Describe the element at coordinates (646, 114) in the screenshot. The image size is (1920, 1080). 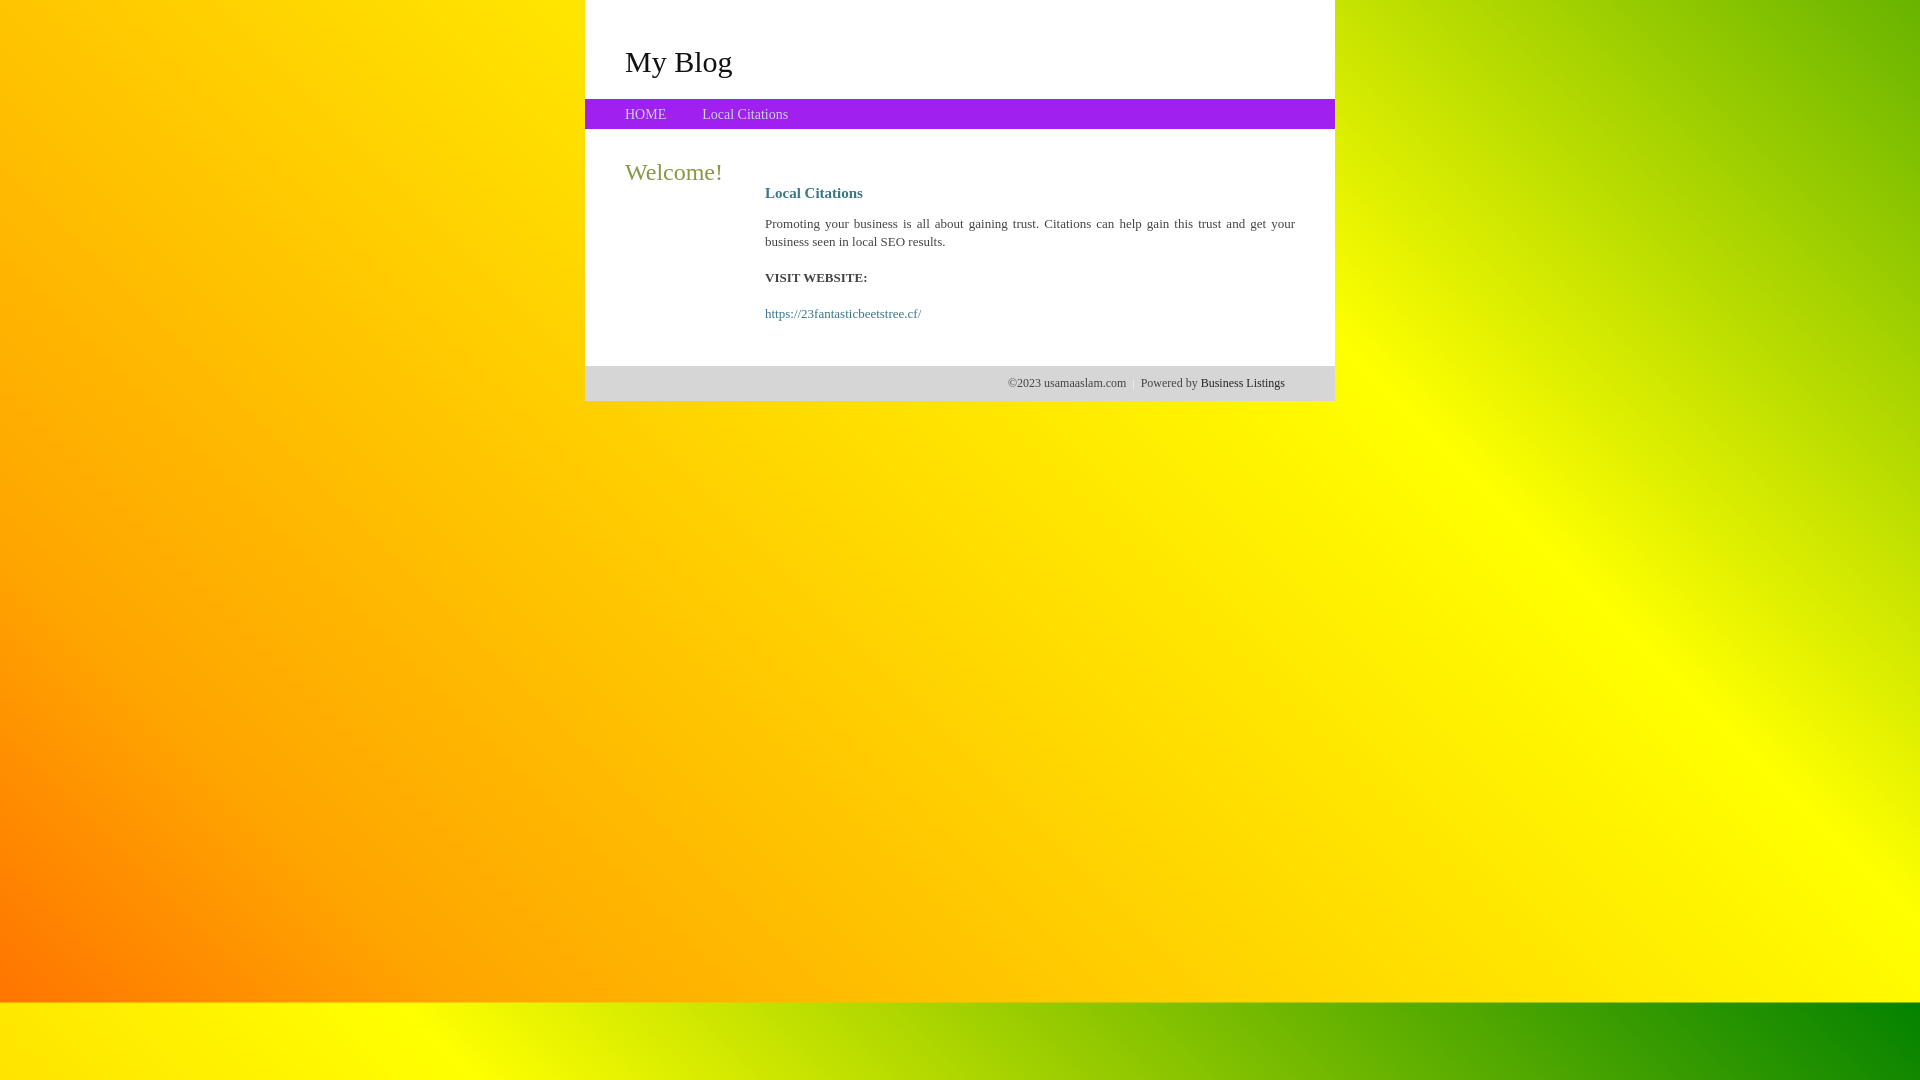
I see `HOME` at that location.